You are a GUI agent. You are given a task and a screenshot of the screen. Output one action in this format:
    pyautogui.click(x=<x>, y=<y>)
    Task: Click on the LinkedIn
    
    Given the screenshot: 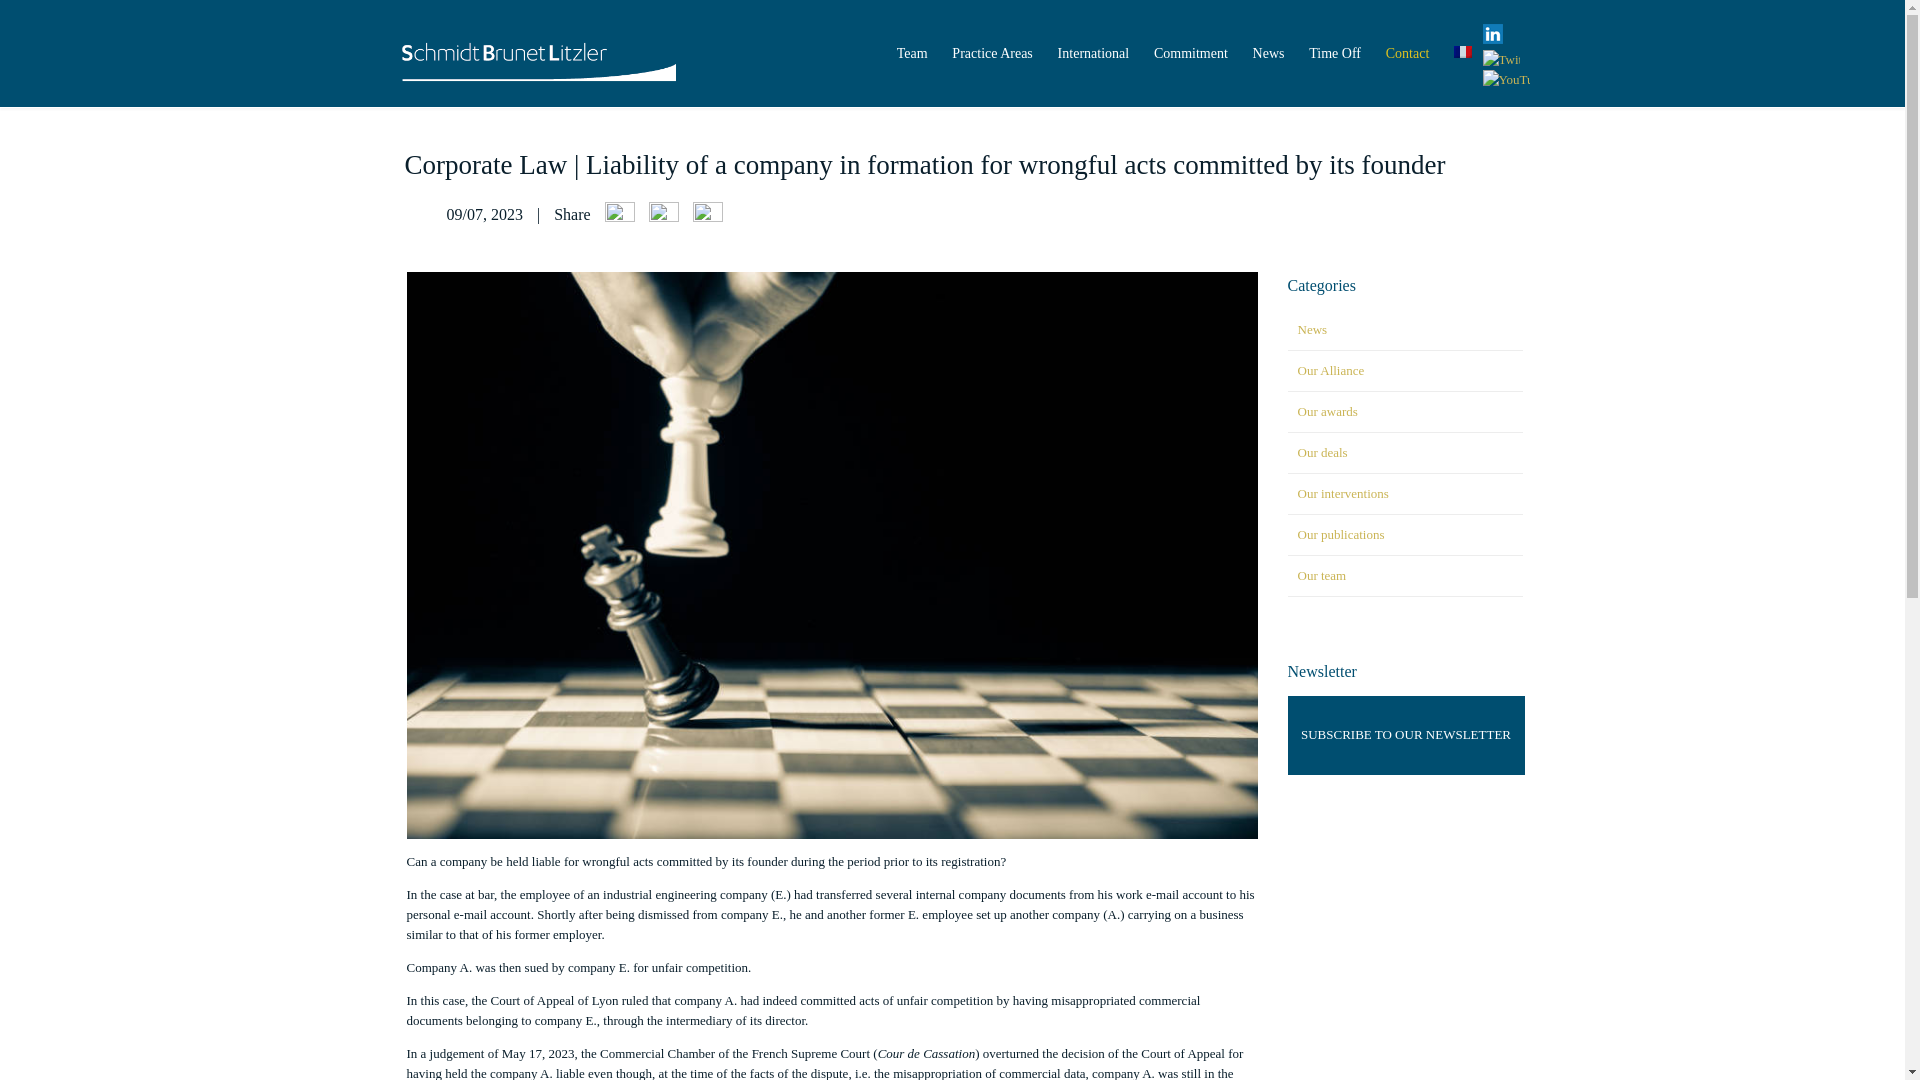 What is the action you would take?
    pyautogui.click(x=1486, y=40)
    